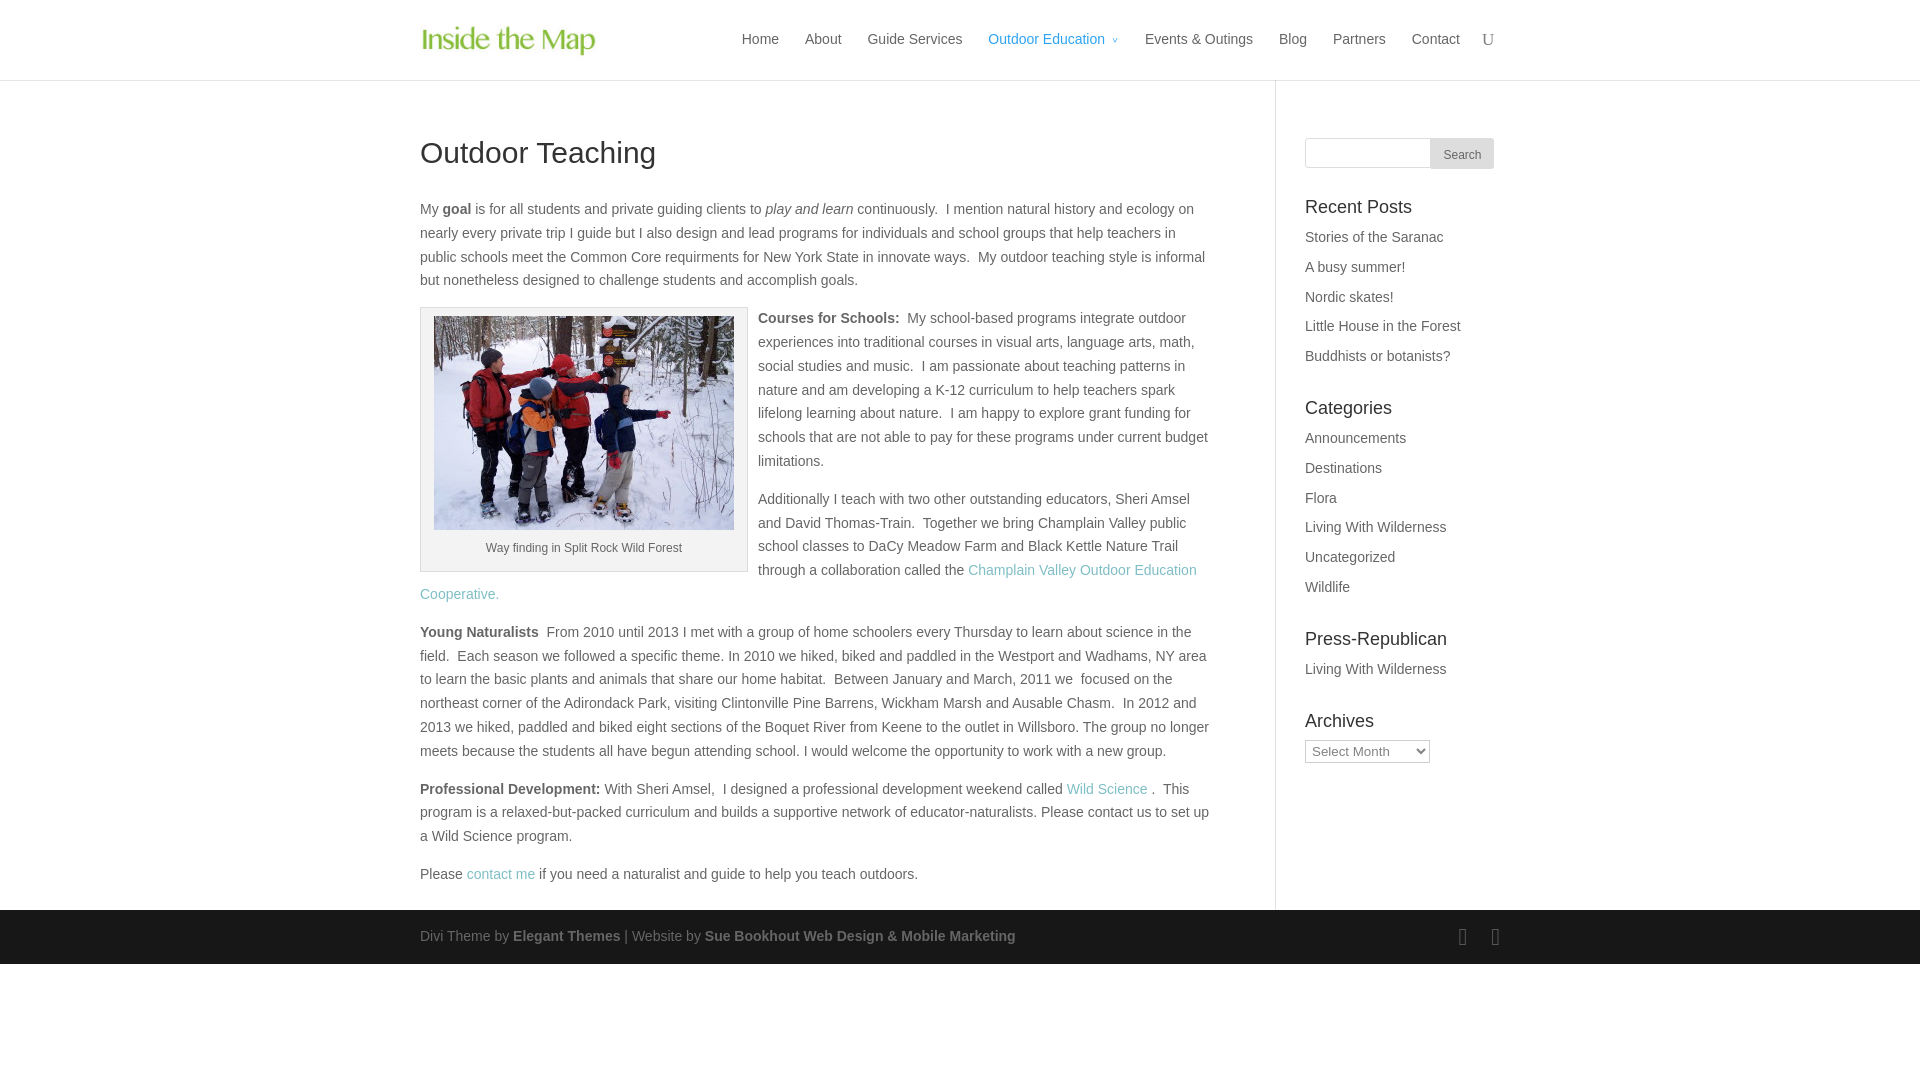 The image size is (1920, 1080). I want to click on 5 Sparks! at DaCy Meadow, so click(583, 423).